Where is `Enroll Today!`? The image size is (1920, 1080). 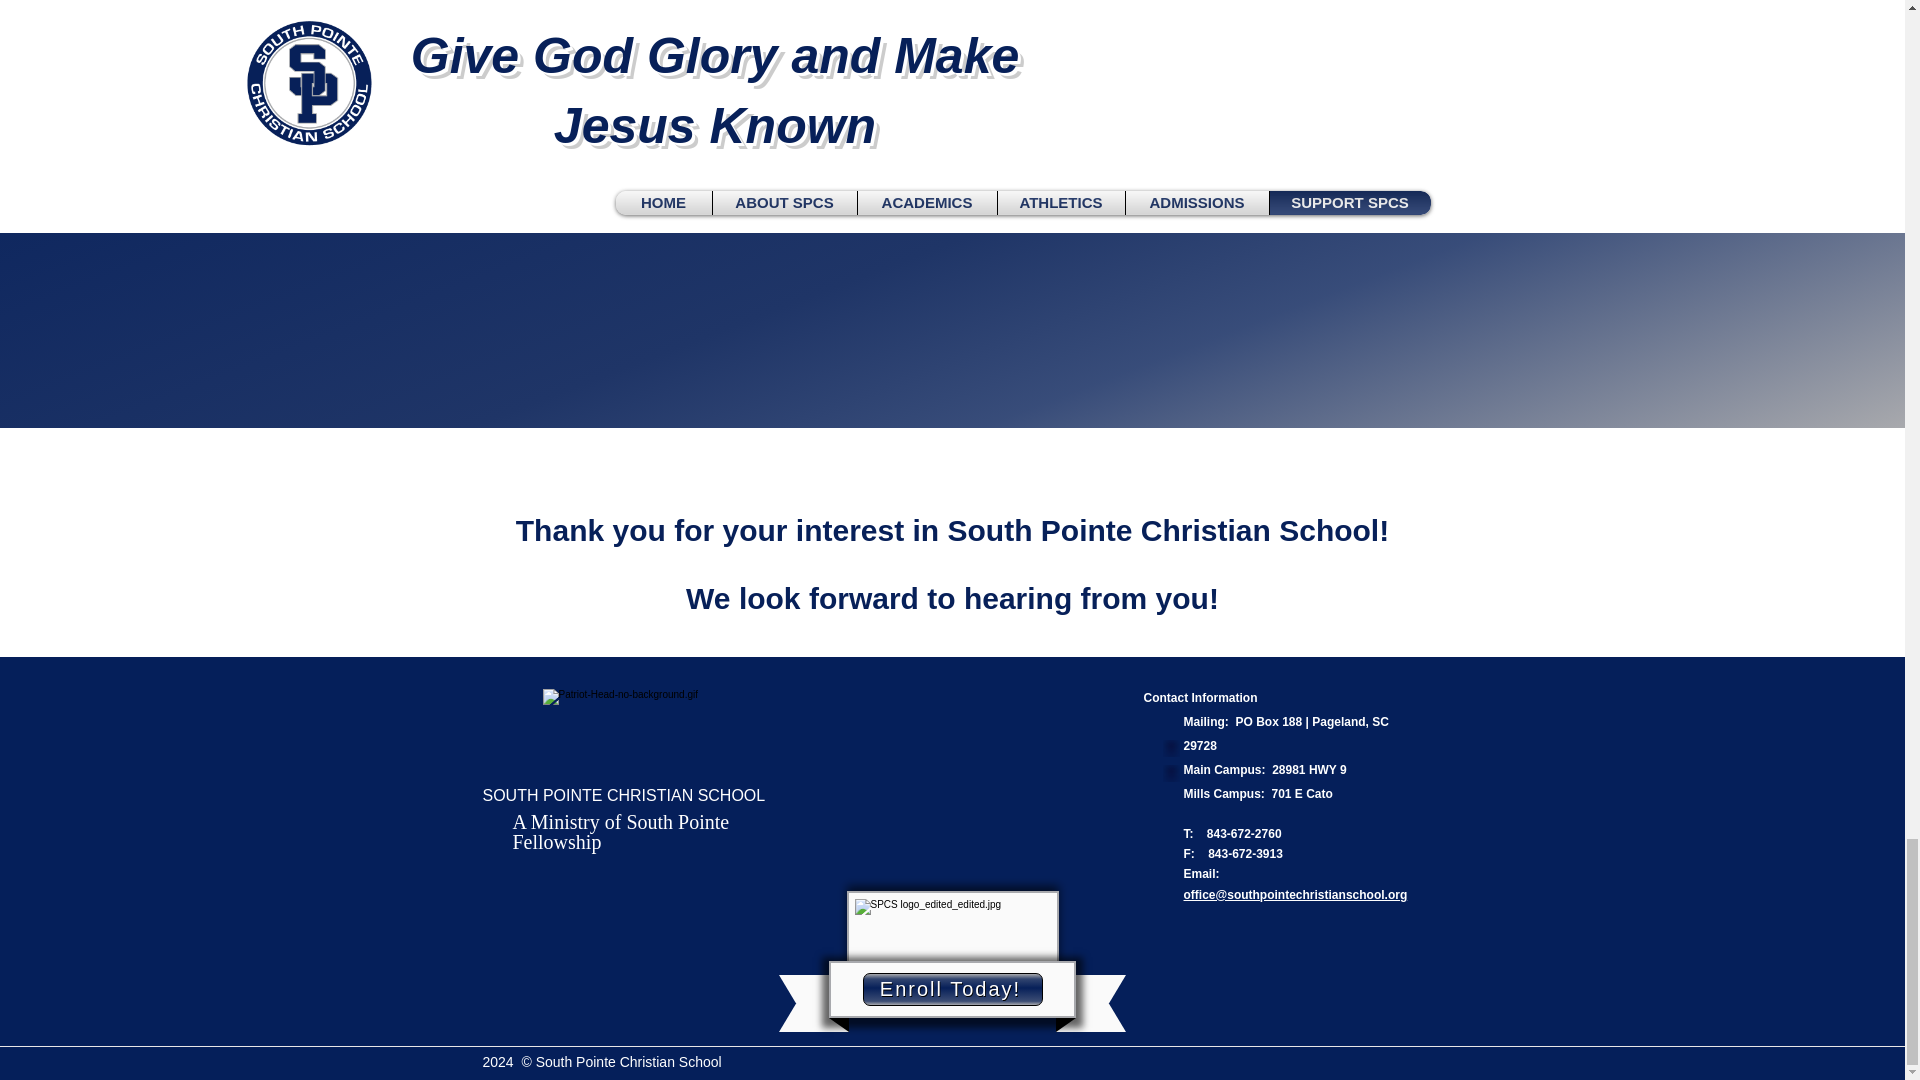
Enroll Today! is located at coordinates (952, 989).